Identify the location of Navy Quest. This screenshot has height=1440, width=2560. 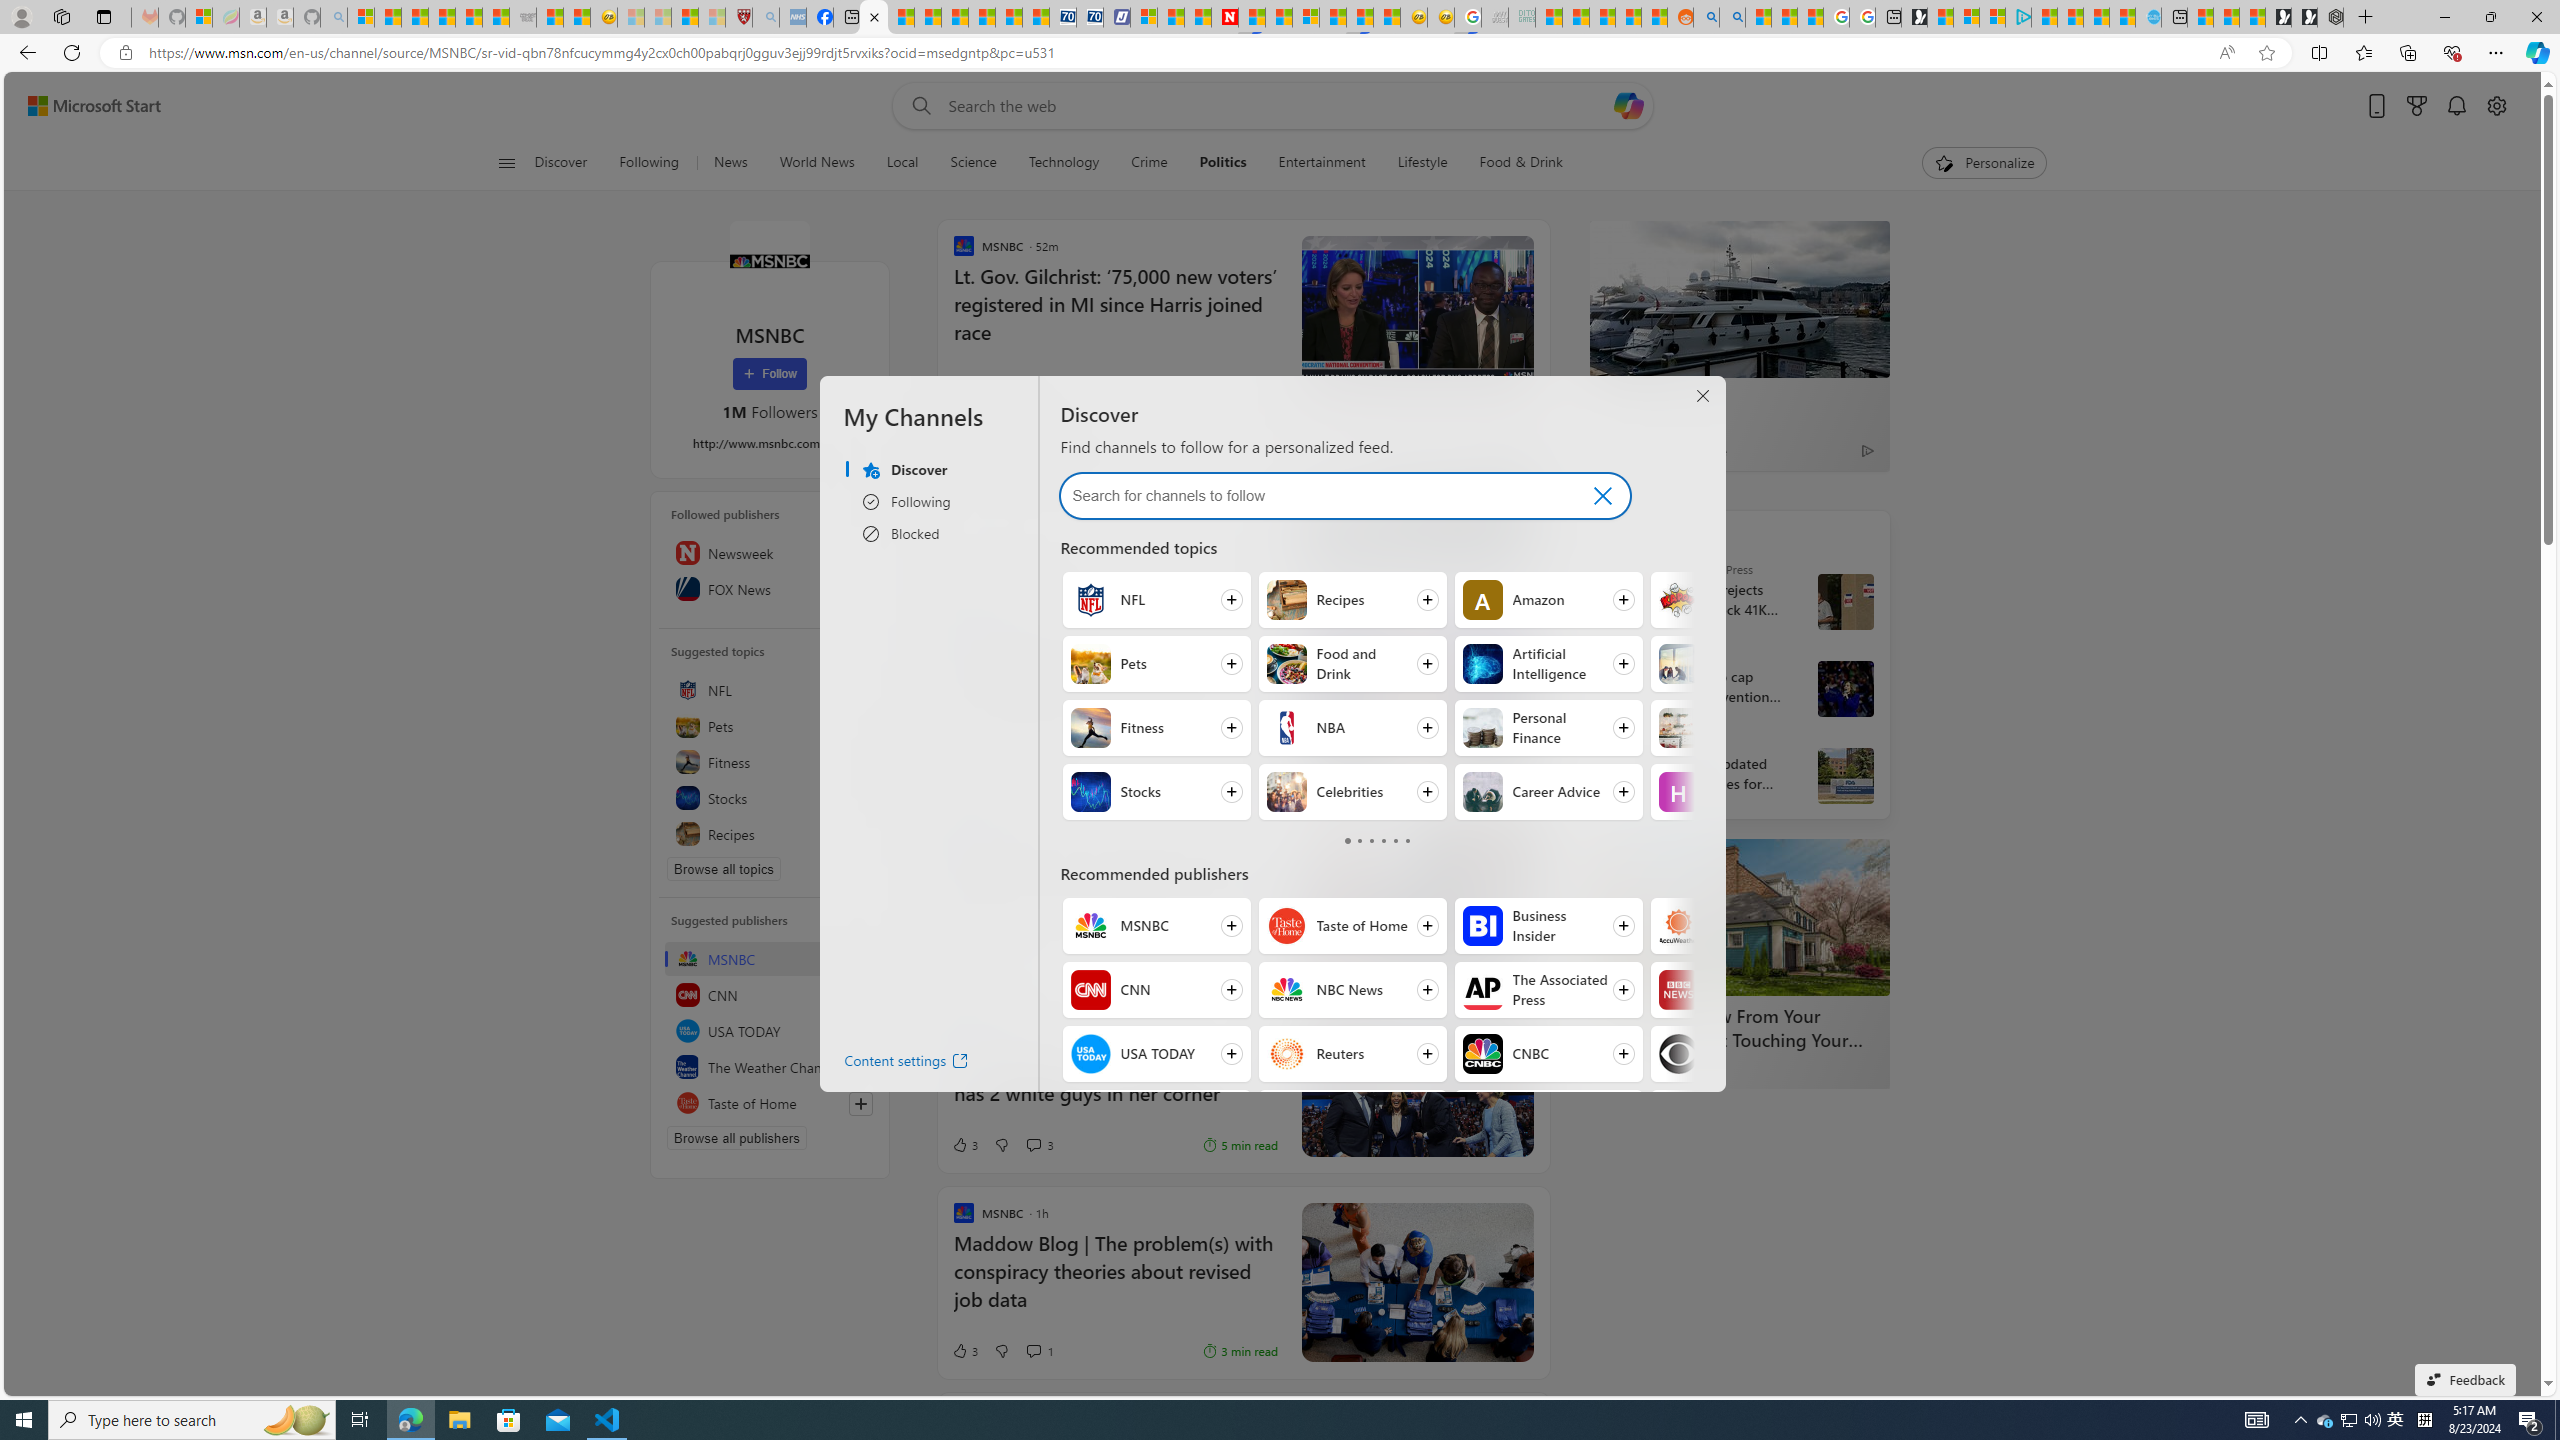
(1495, 17).